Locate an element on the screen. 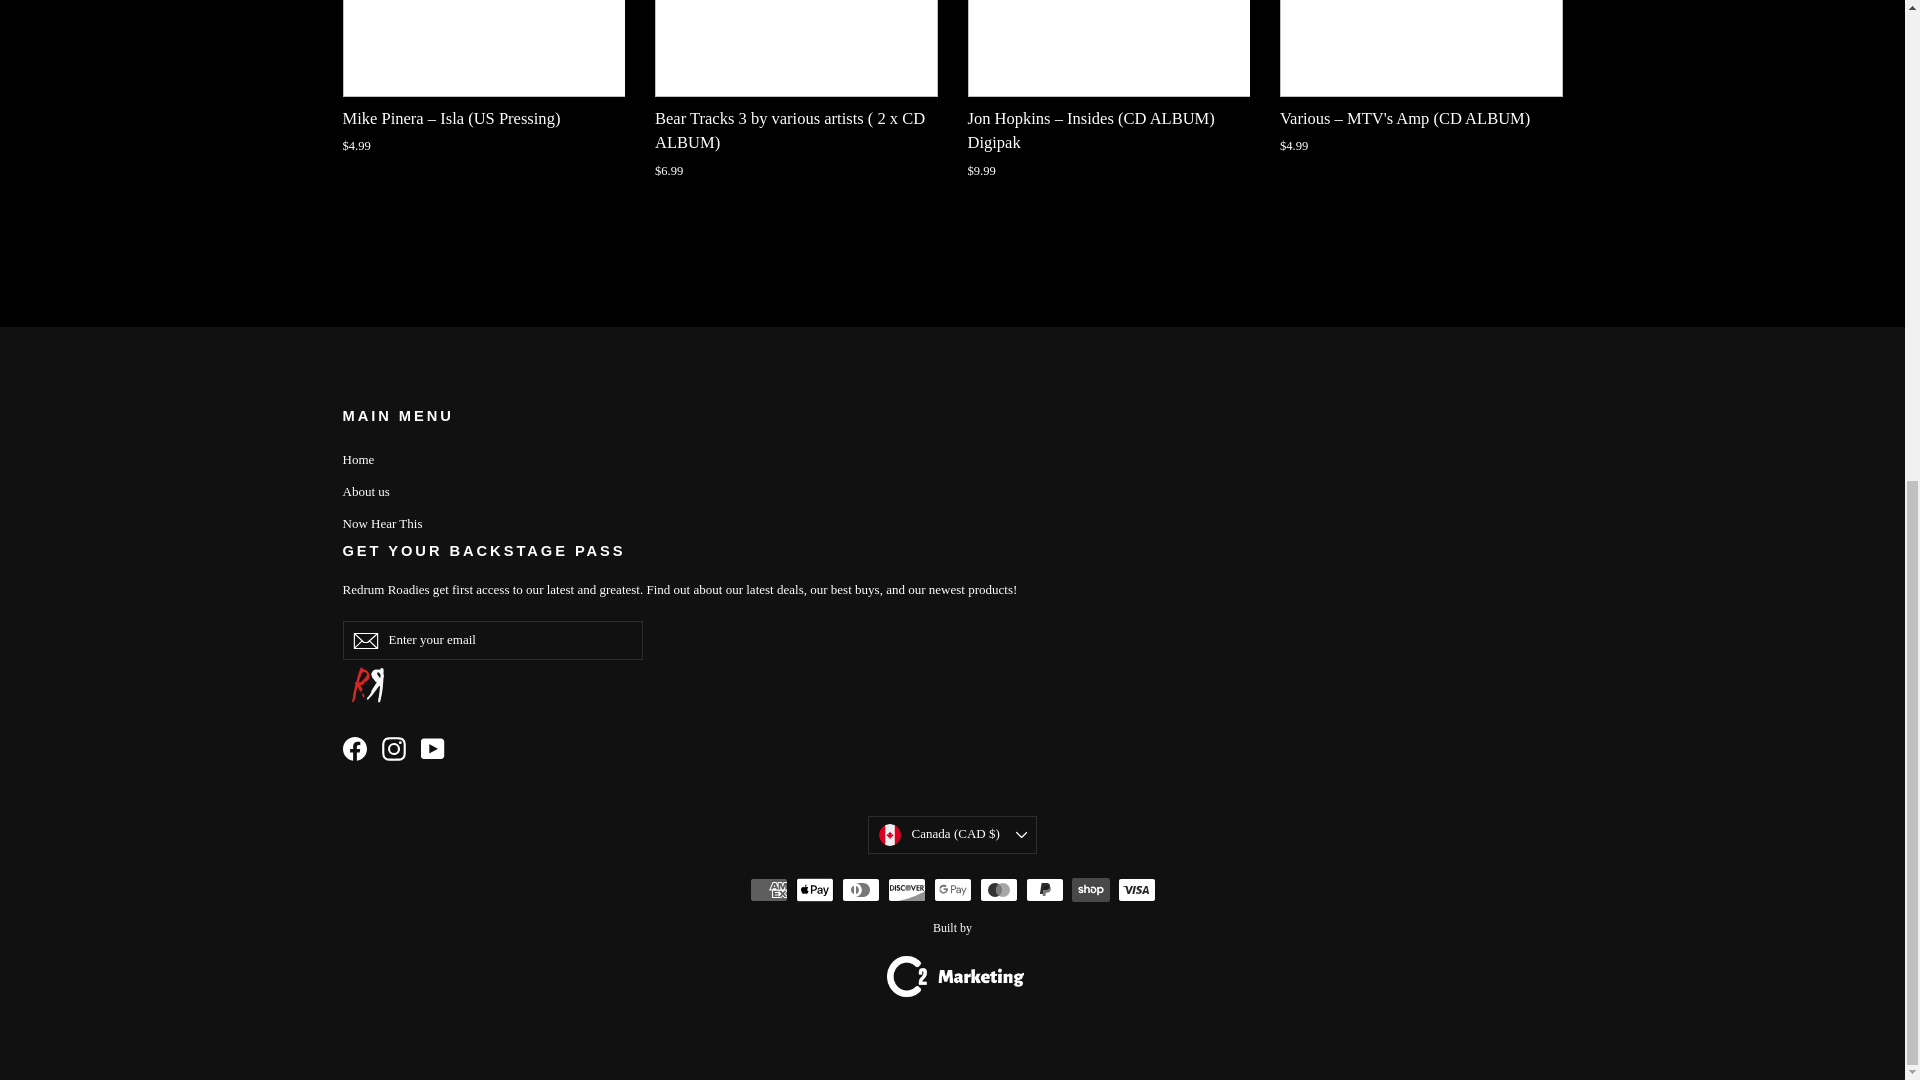  About us is located at coordinates (952, 492).